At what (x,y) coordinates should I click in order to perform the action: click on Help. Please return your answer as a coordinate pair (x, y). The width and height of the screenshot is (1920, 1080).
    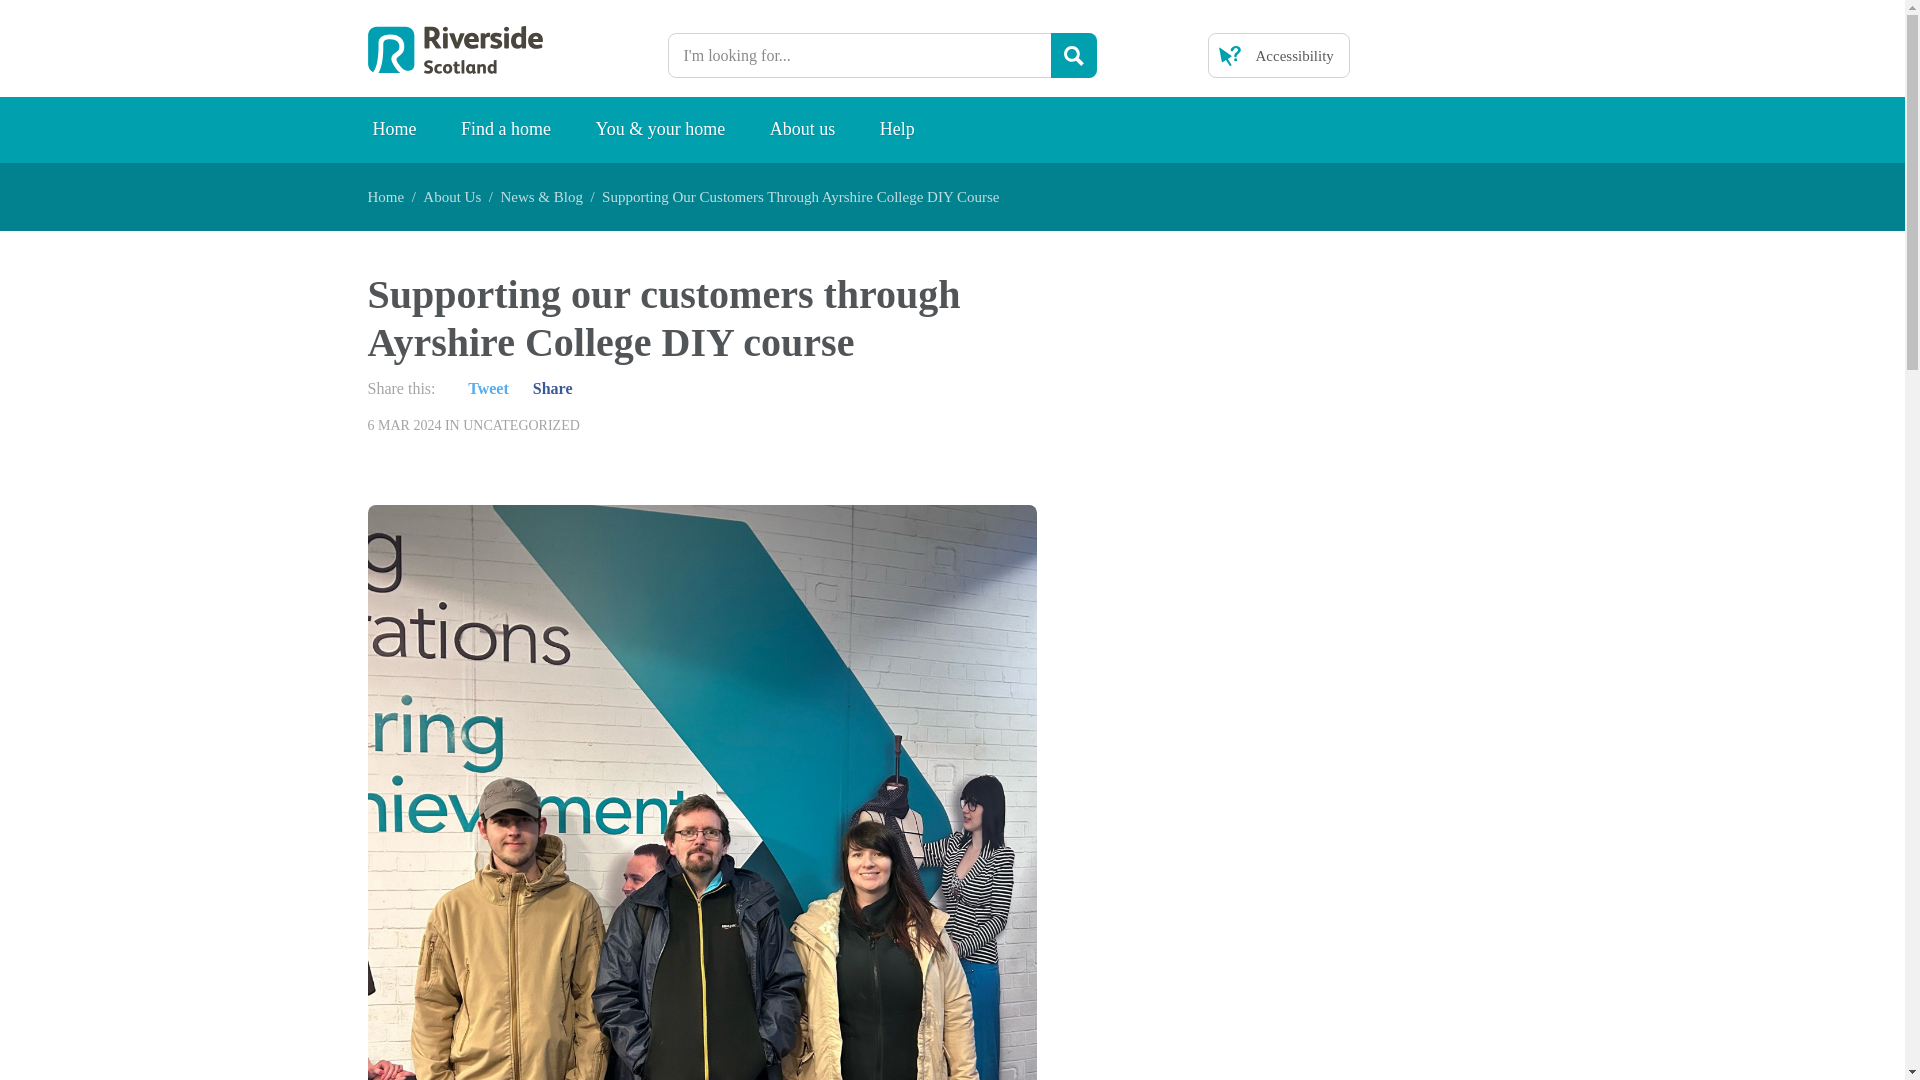
    Looking at the image, I should click on (898, 130).